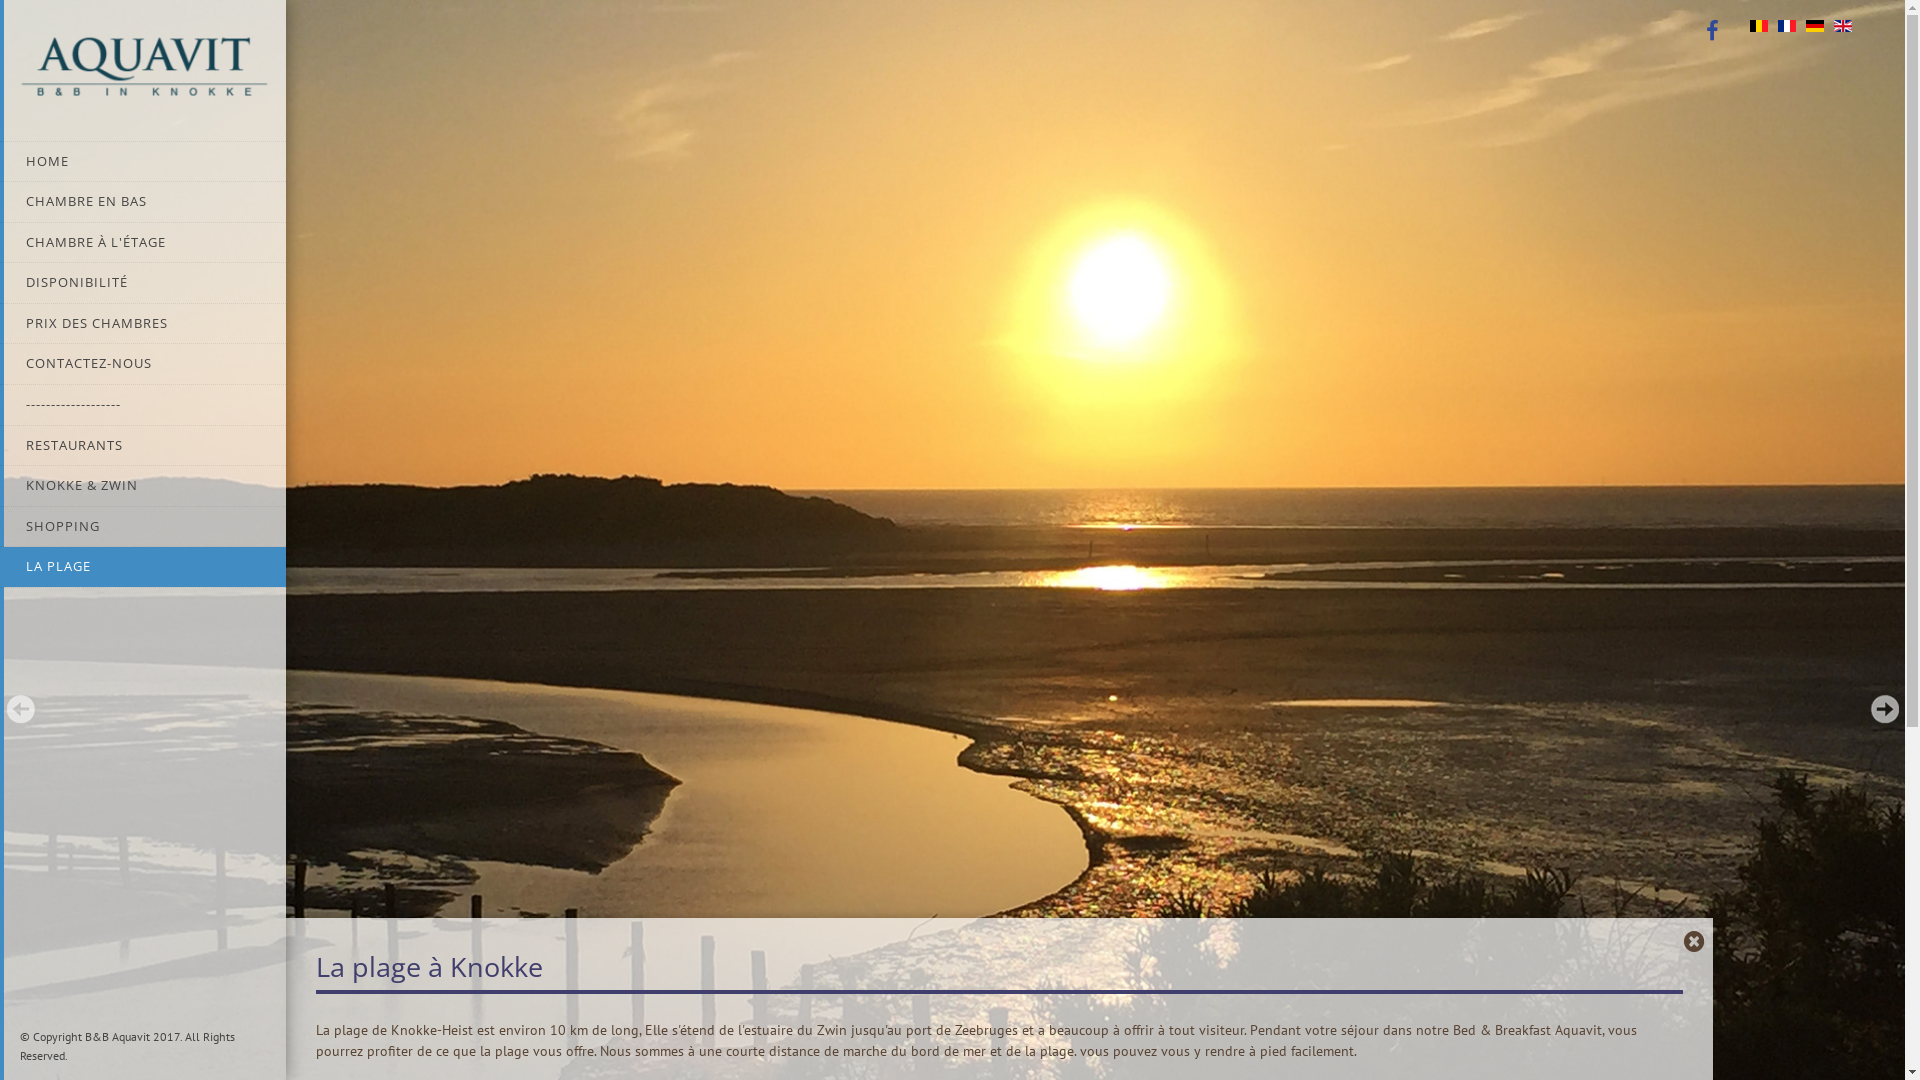  What do you see at coordinates (20, 709) in the screenshot?
I see `<` at bounding box center [20, 709].